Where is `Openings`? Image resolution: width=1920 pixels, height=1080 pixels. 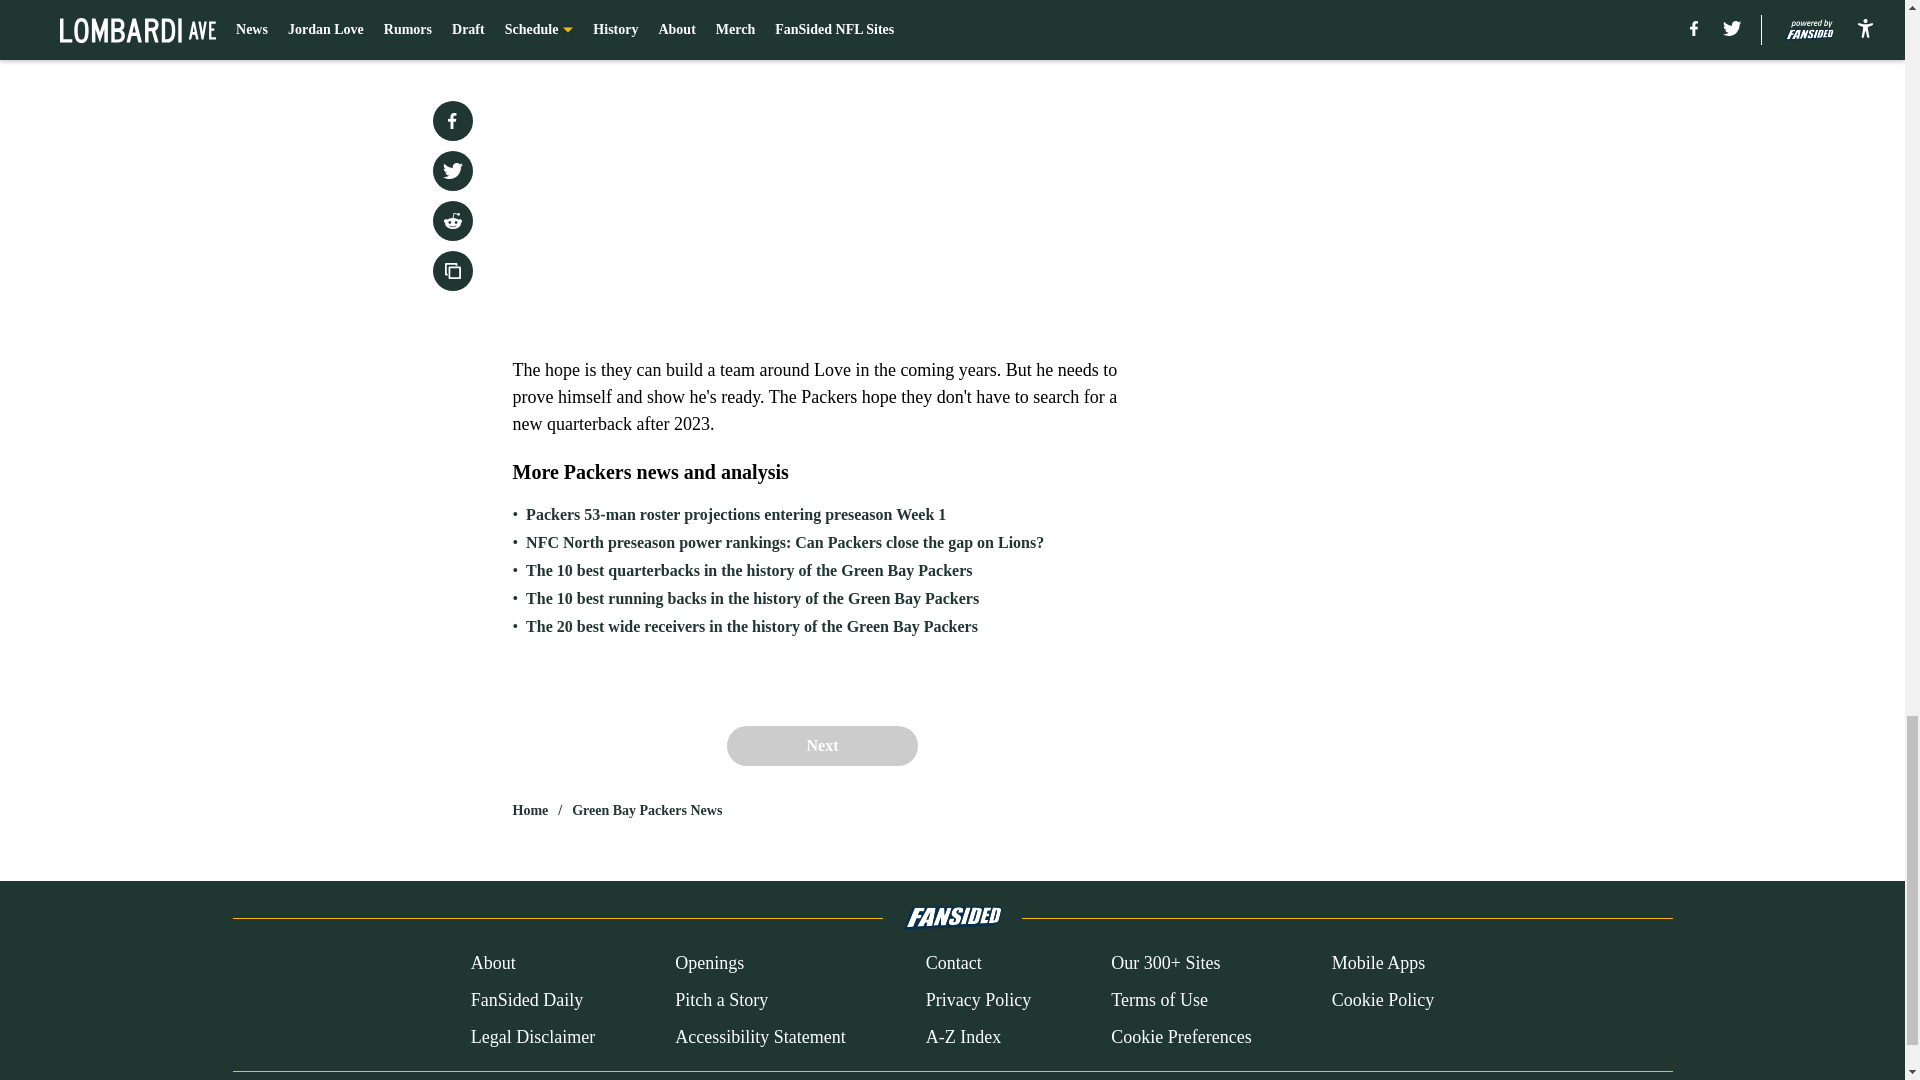
Openings is located at coordinates (710, 964).